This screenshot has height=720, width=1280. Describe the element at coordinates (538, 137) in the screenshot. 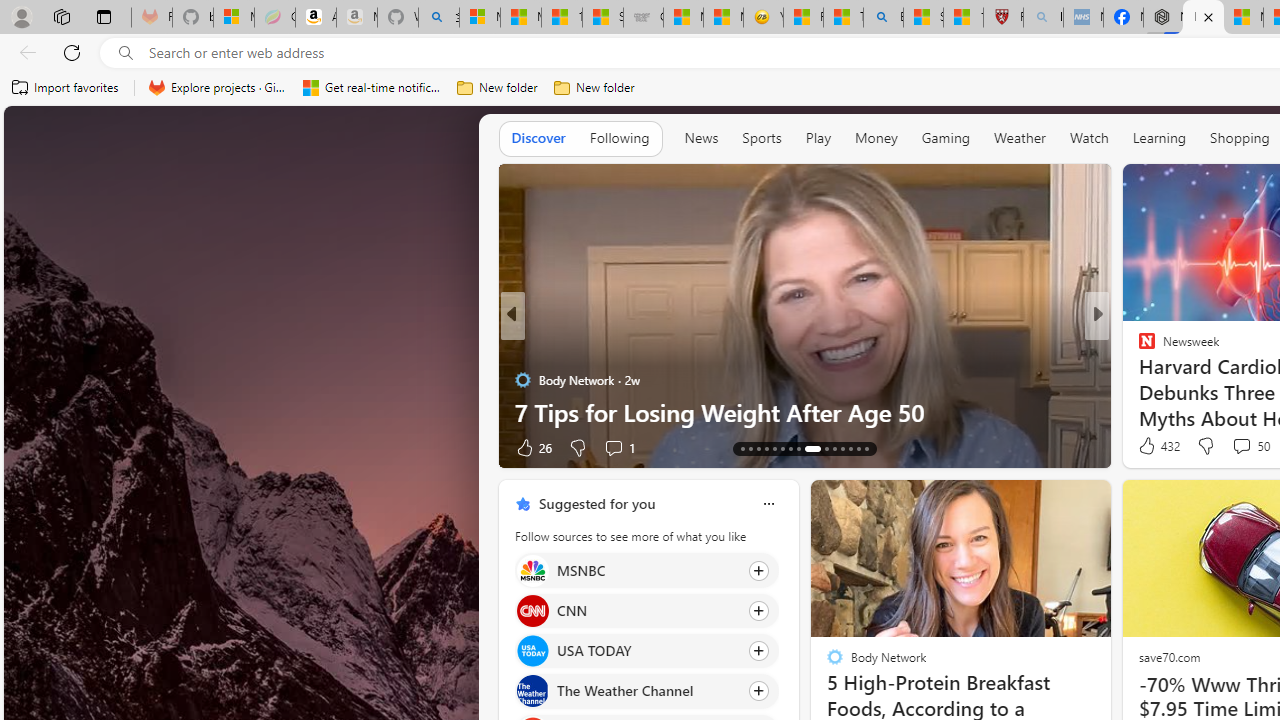

I see `Discover` at that location.